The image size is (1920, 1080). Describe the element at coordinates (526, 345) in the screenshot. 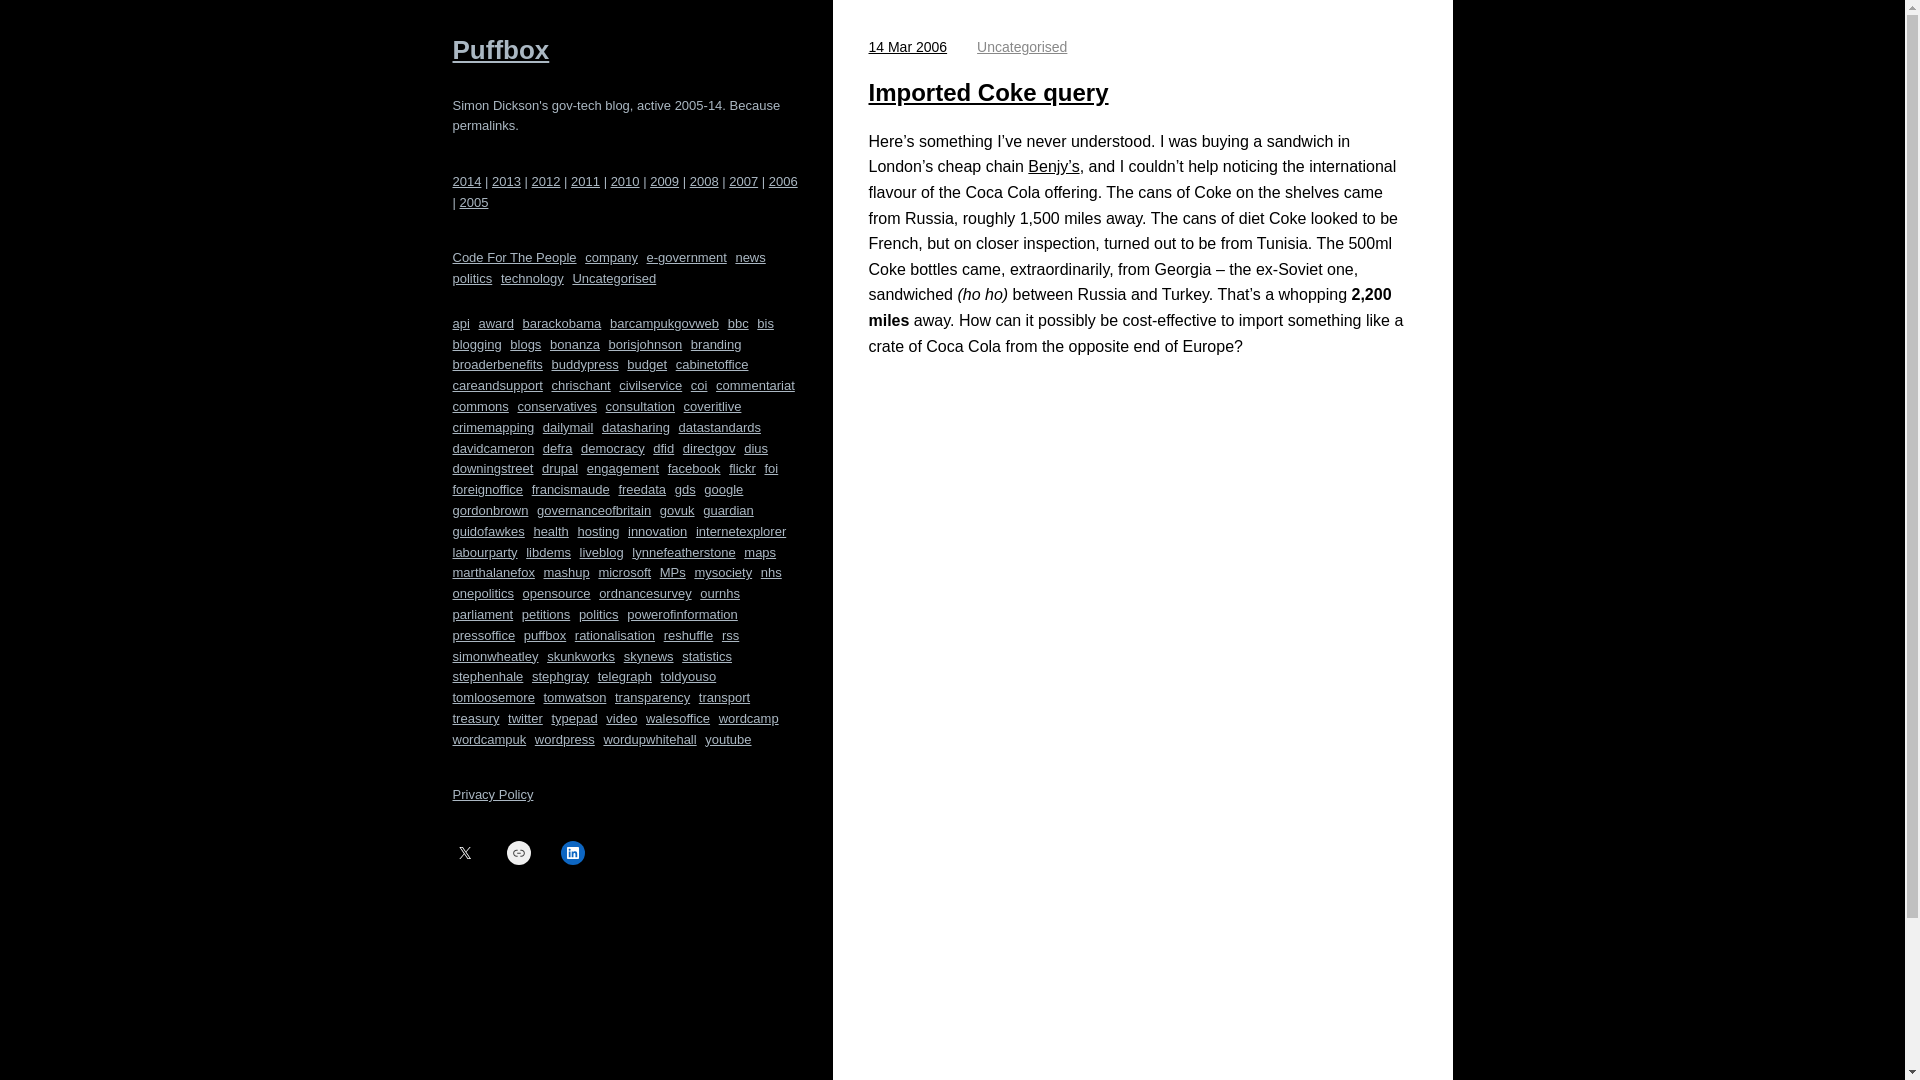

I see `blogs` at that location.